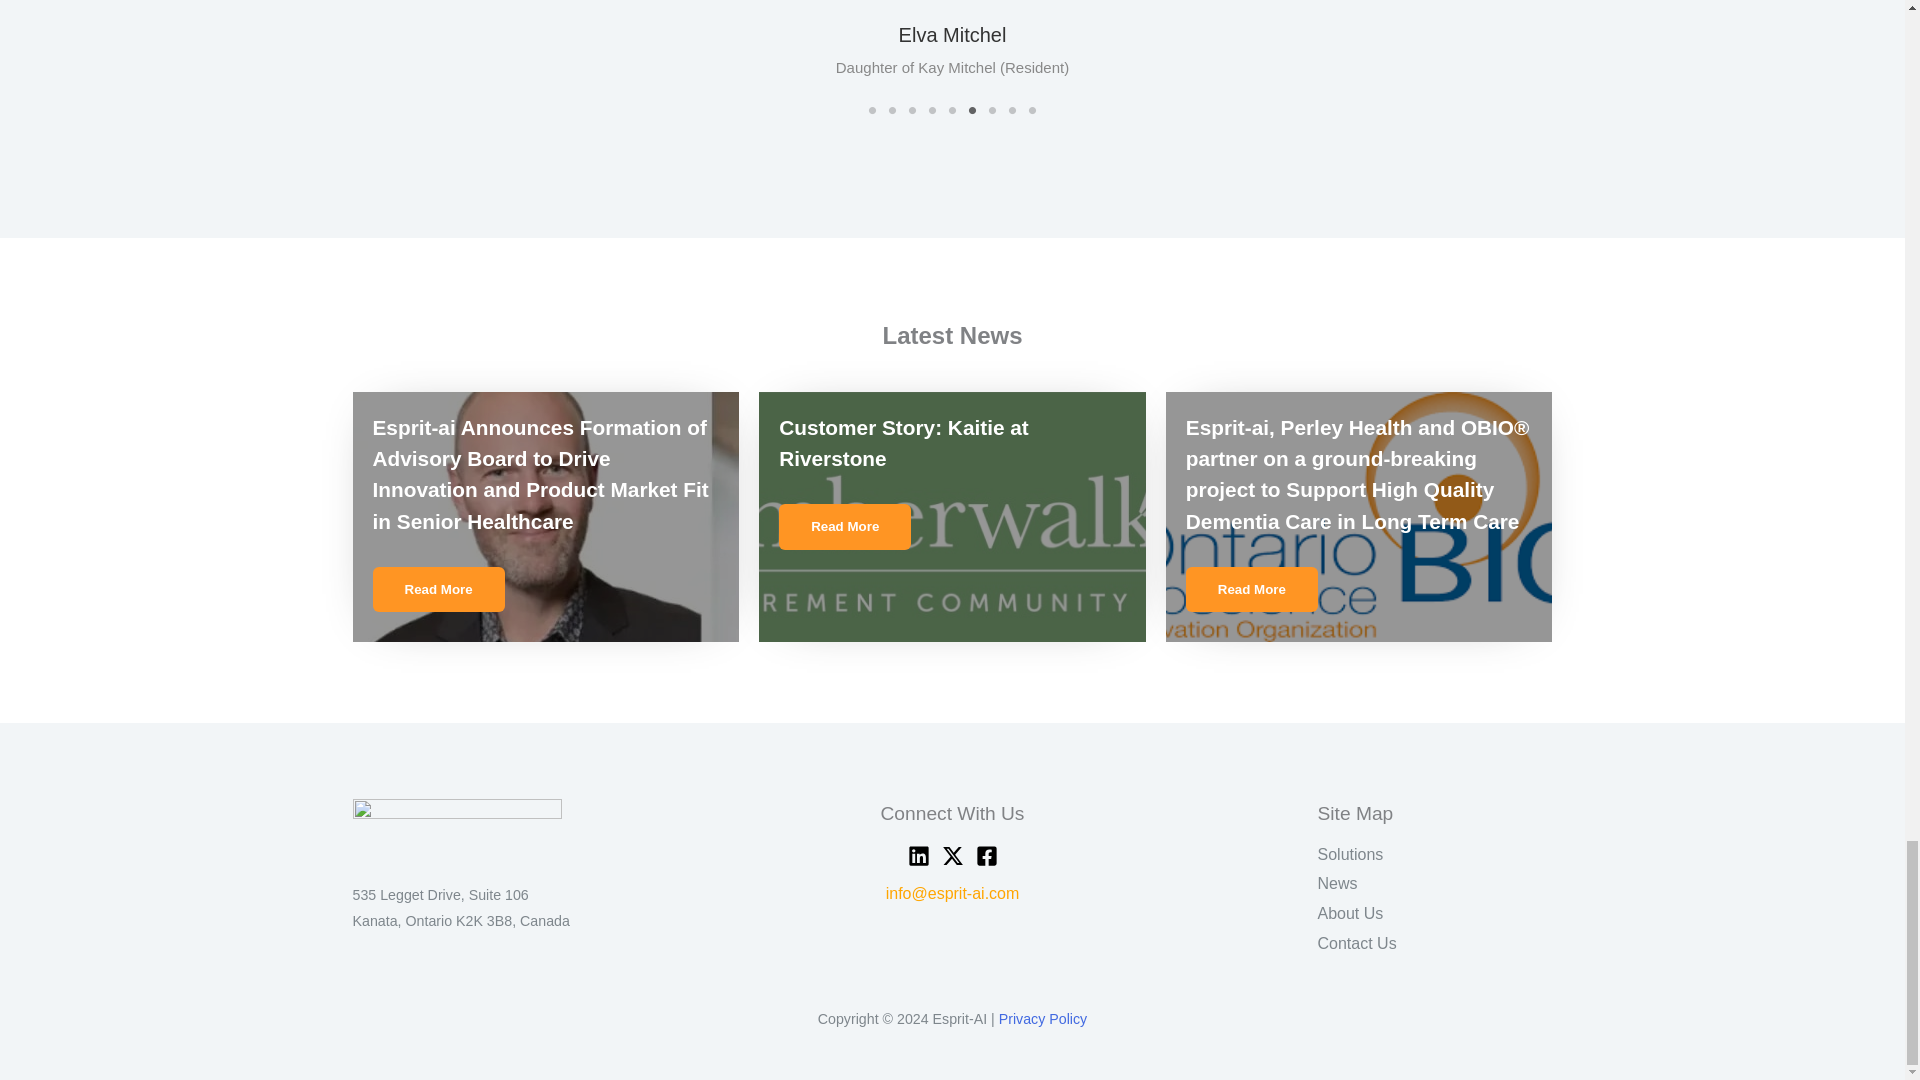 The width and height of the screenshot is (1920, 1080). What do you see at coordinates (932, 110) in the screenshot?
I see `4` at bounding box center [932, 110].